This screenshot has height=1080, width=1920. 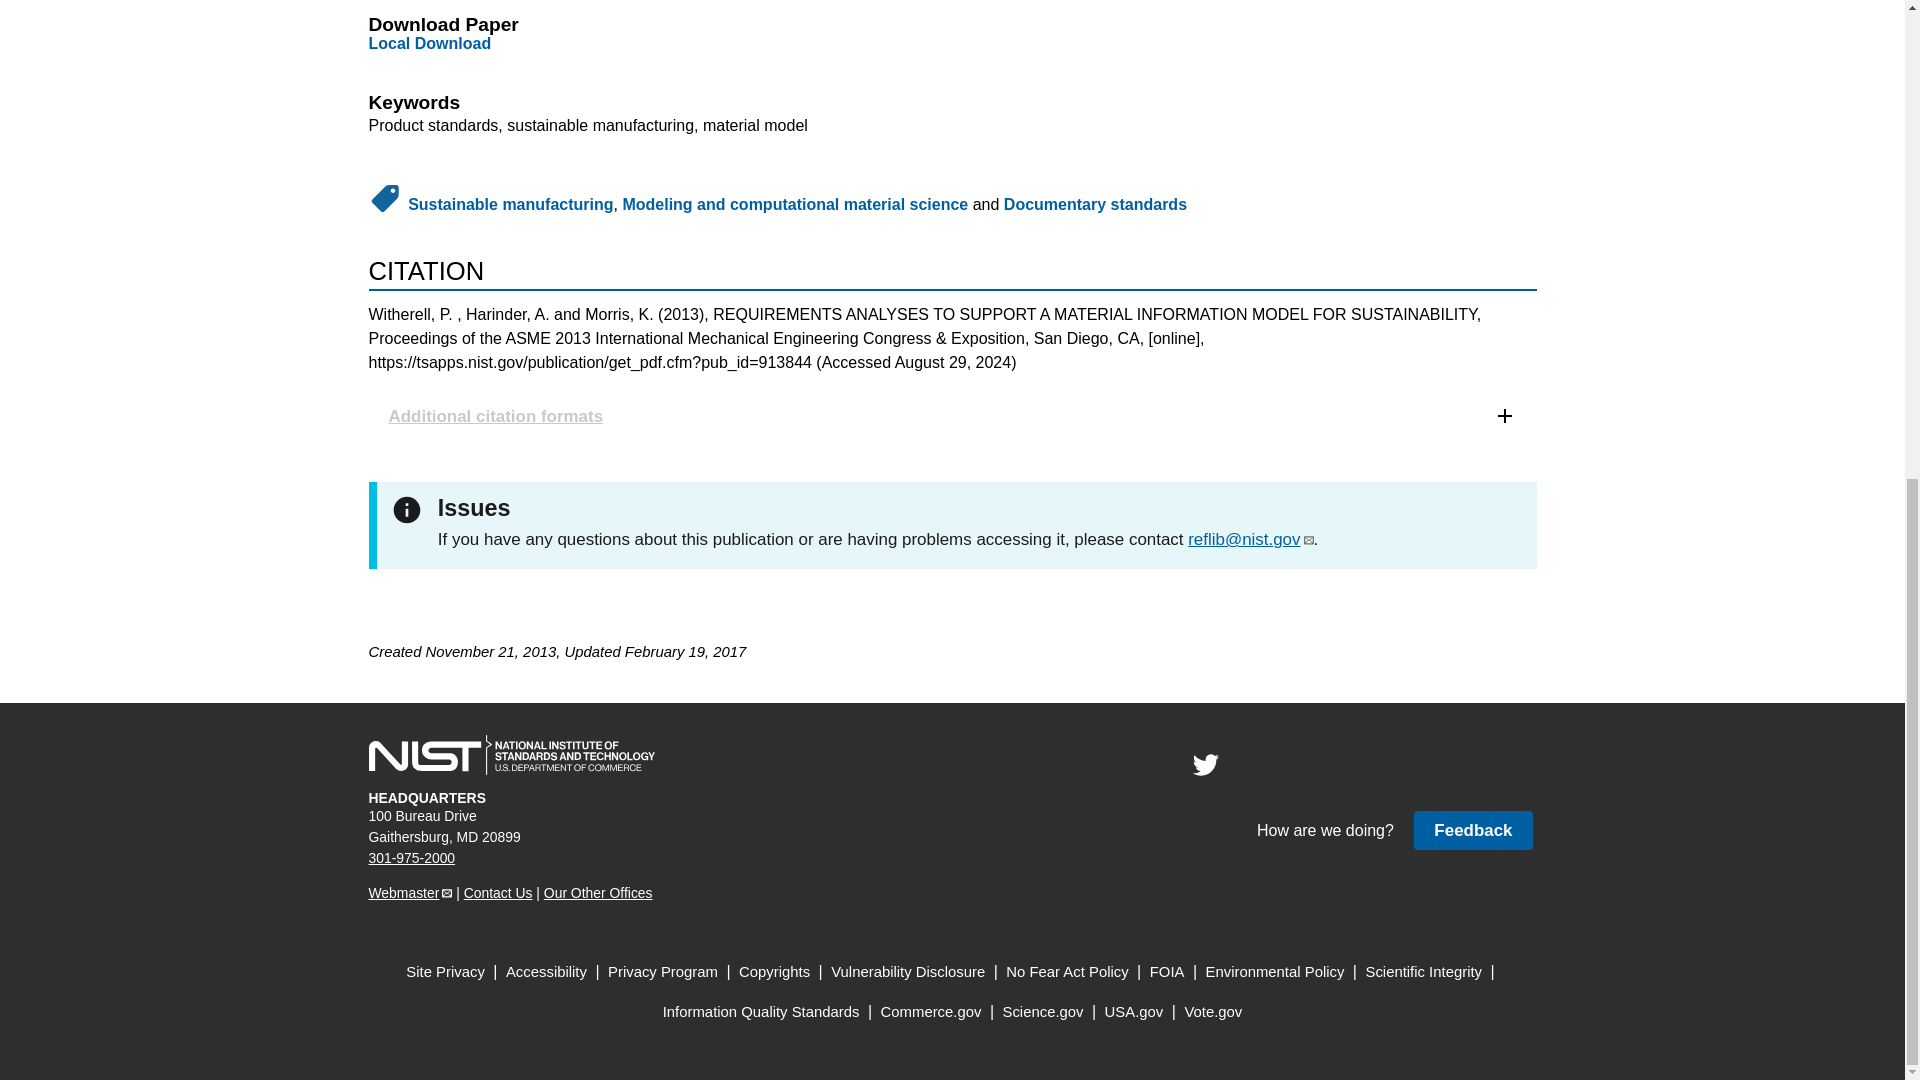 I want to click on Vulnerability Disclosure, so click(x=908, y=972).